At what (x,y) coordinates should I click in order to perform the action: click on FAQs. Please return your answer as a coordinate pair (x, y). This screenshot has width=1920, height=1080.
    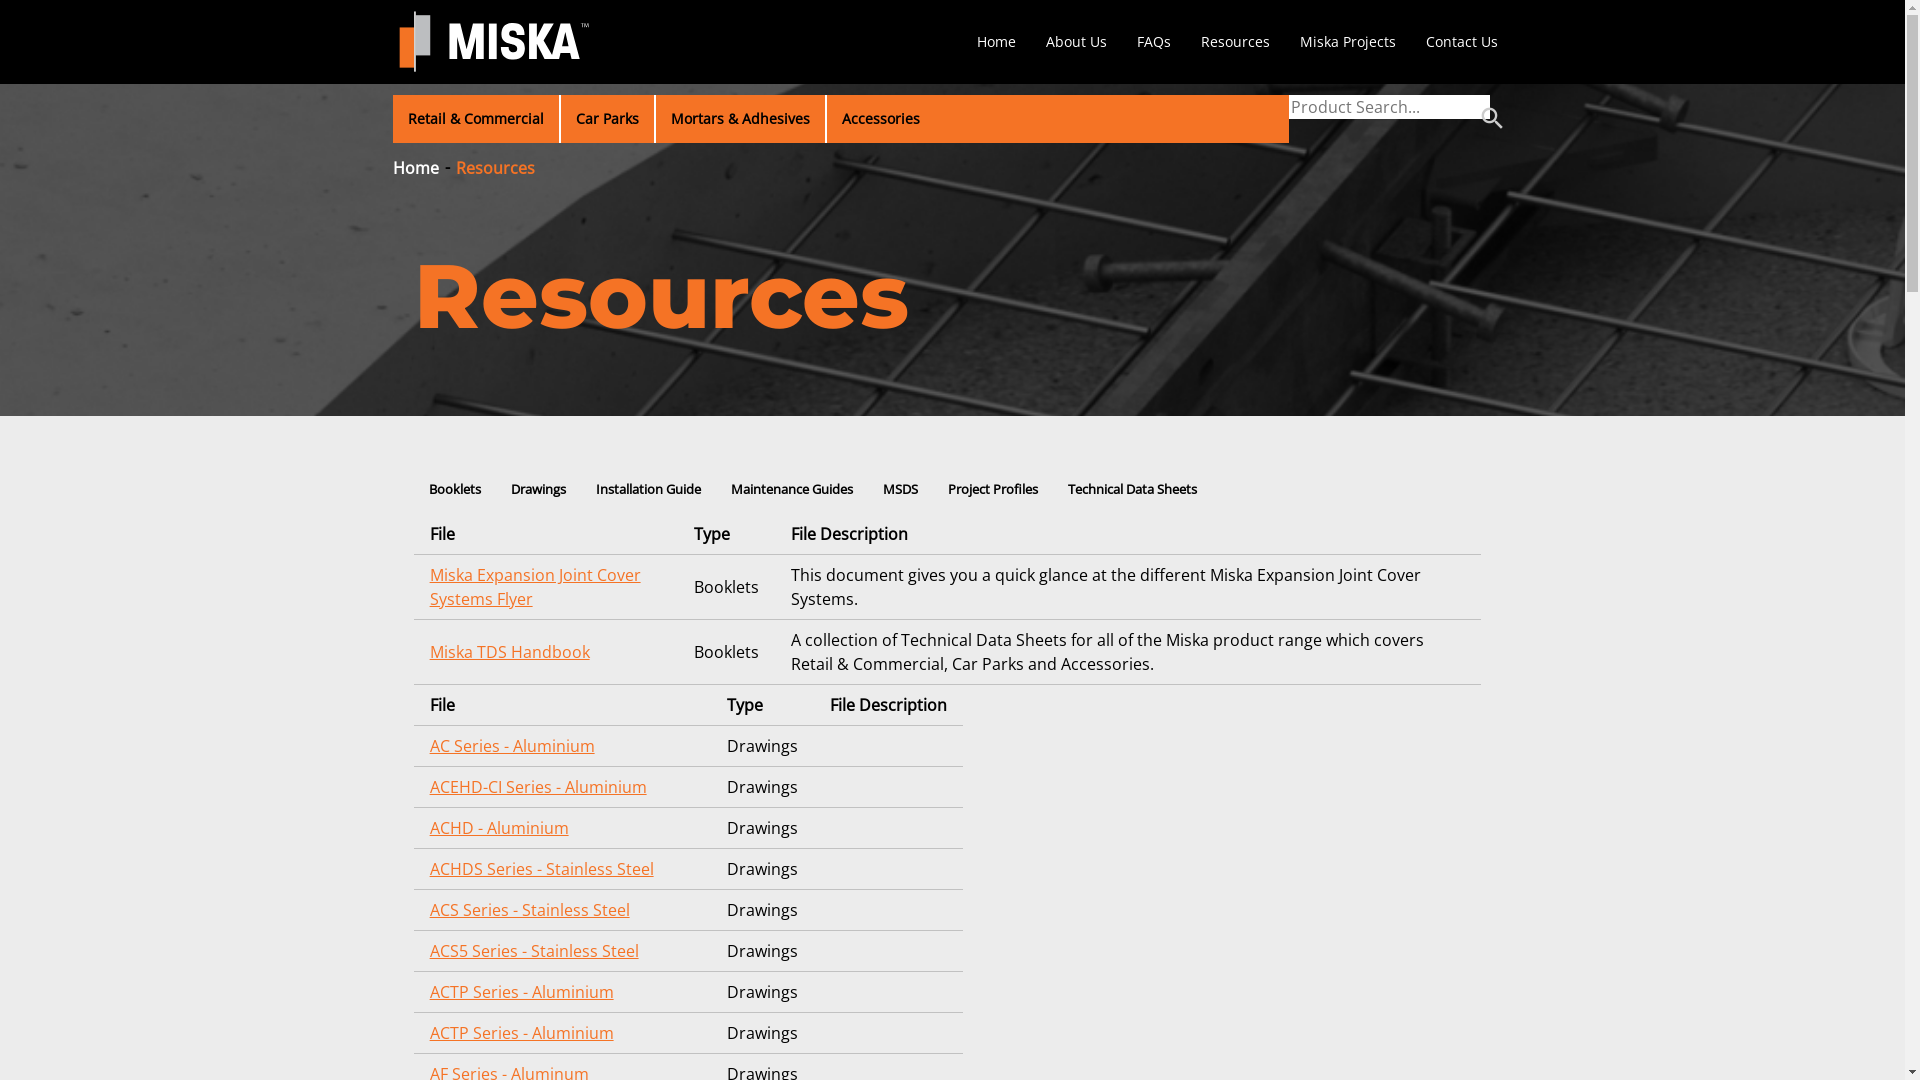
    Looking at the image, I should click on (1154, 42).